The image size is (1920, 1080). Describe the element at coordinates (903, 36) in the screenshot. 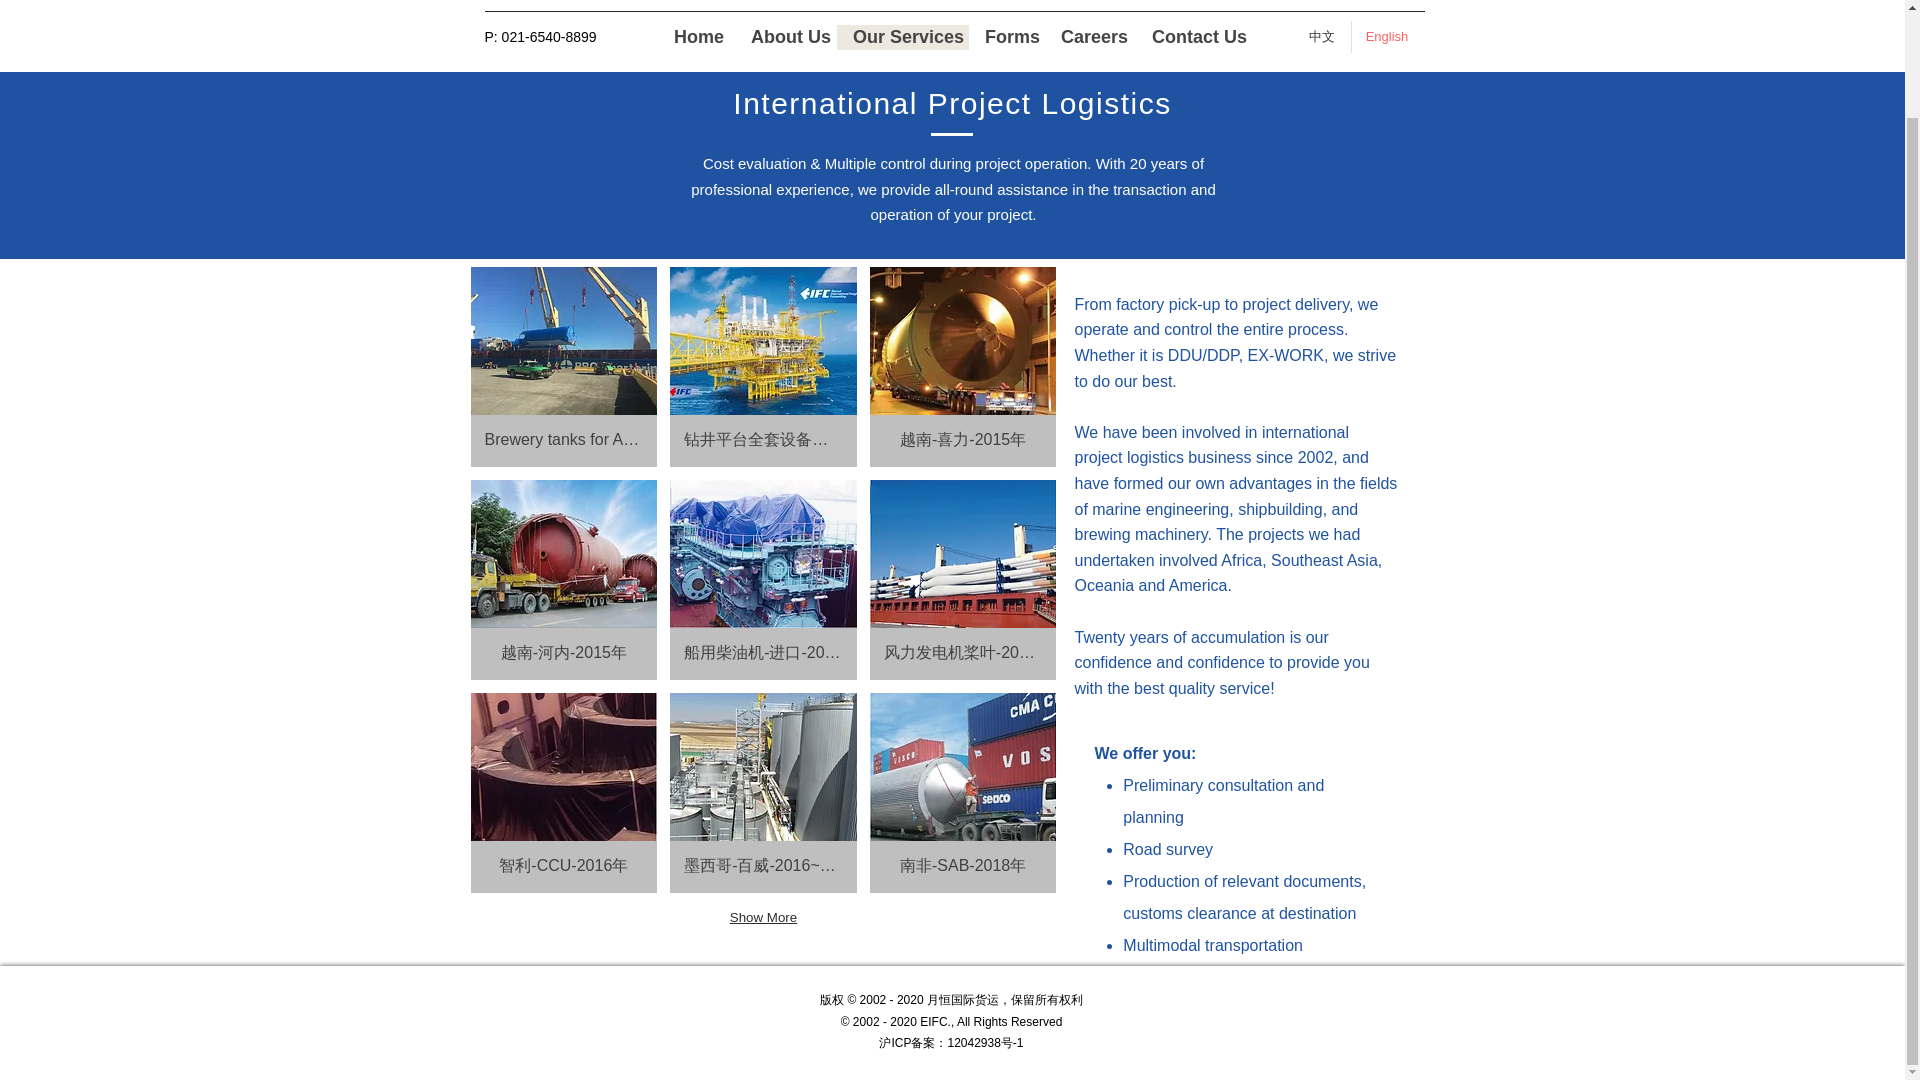

I see `Our Services` at that location.